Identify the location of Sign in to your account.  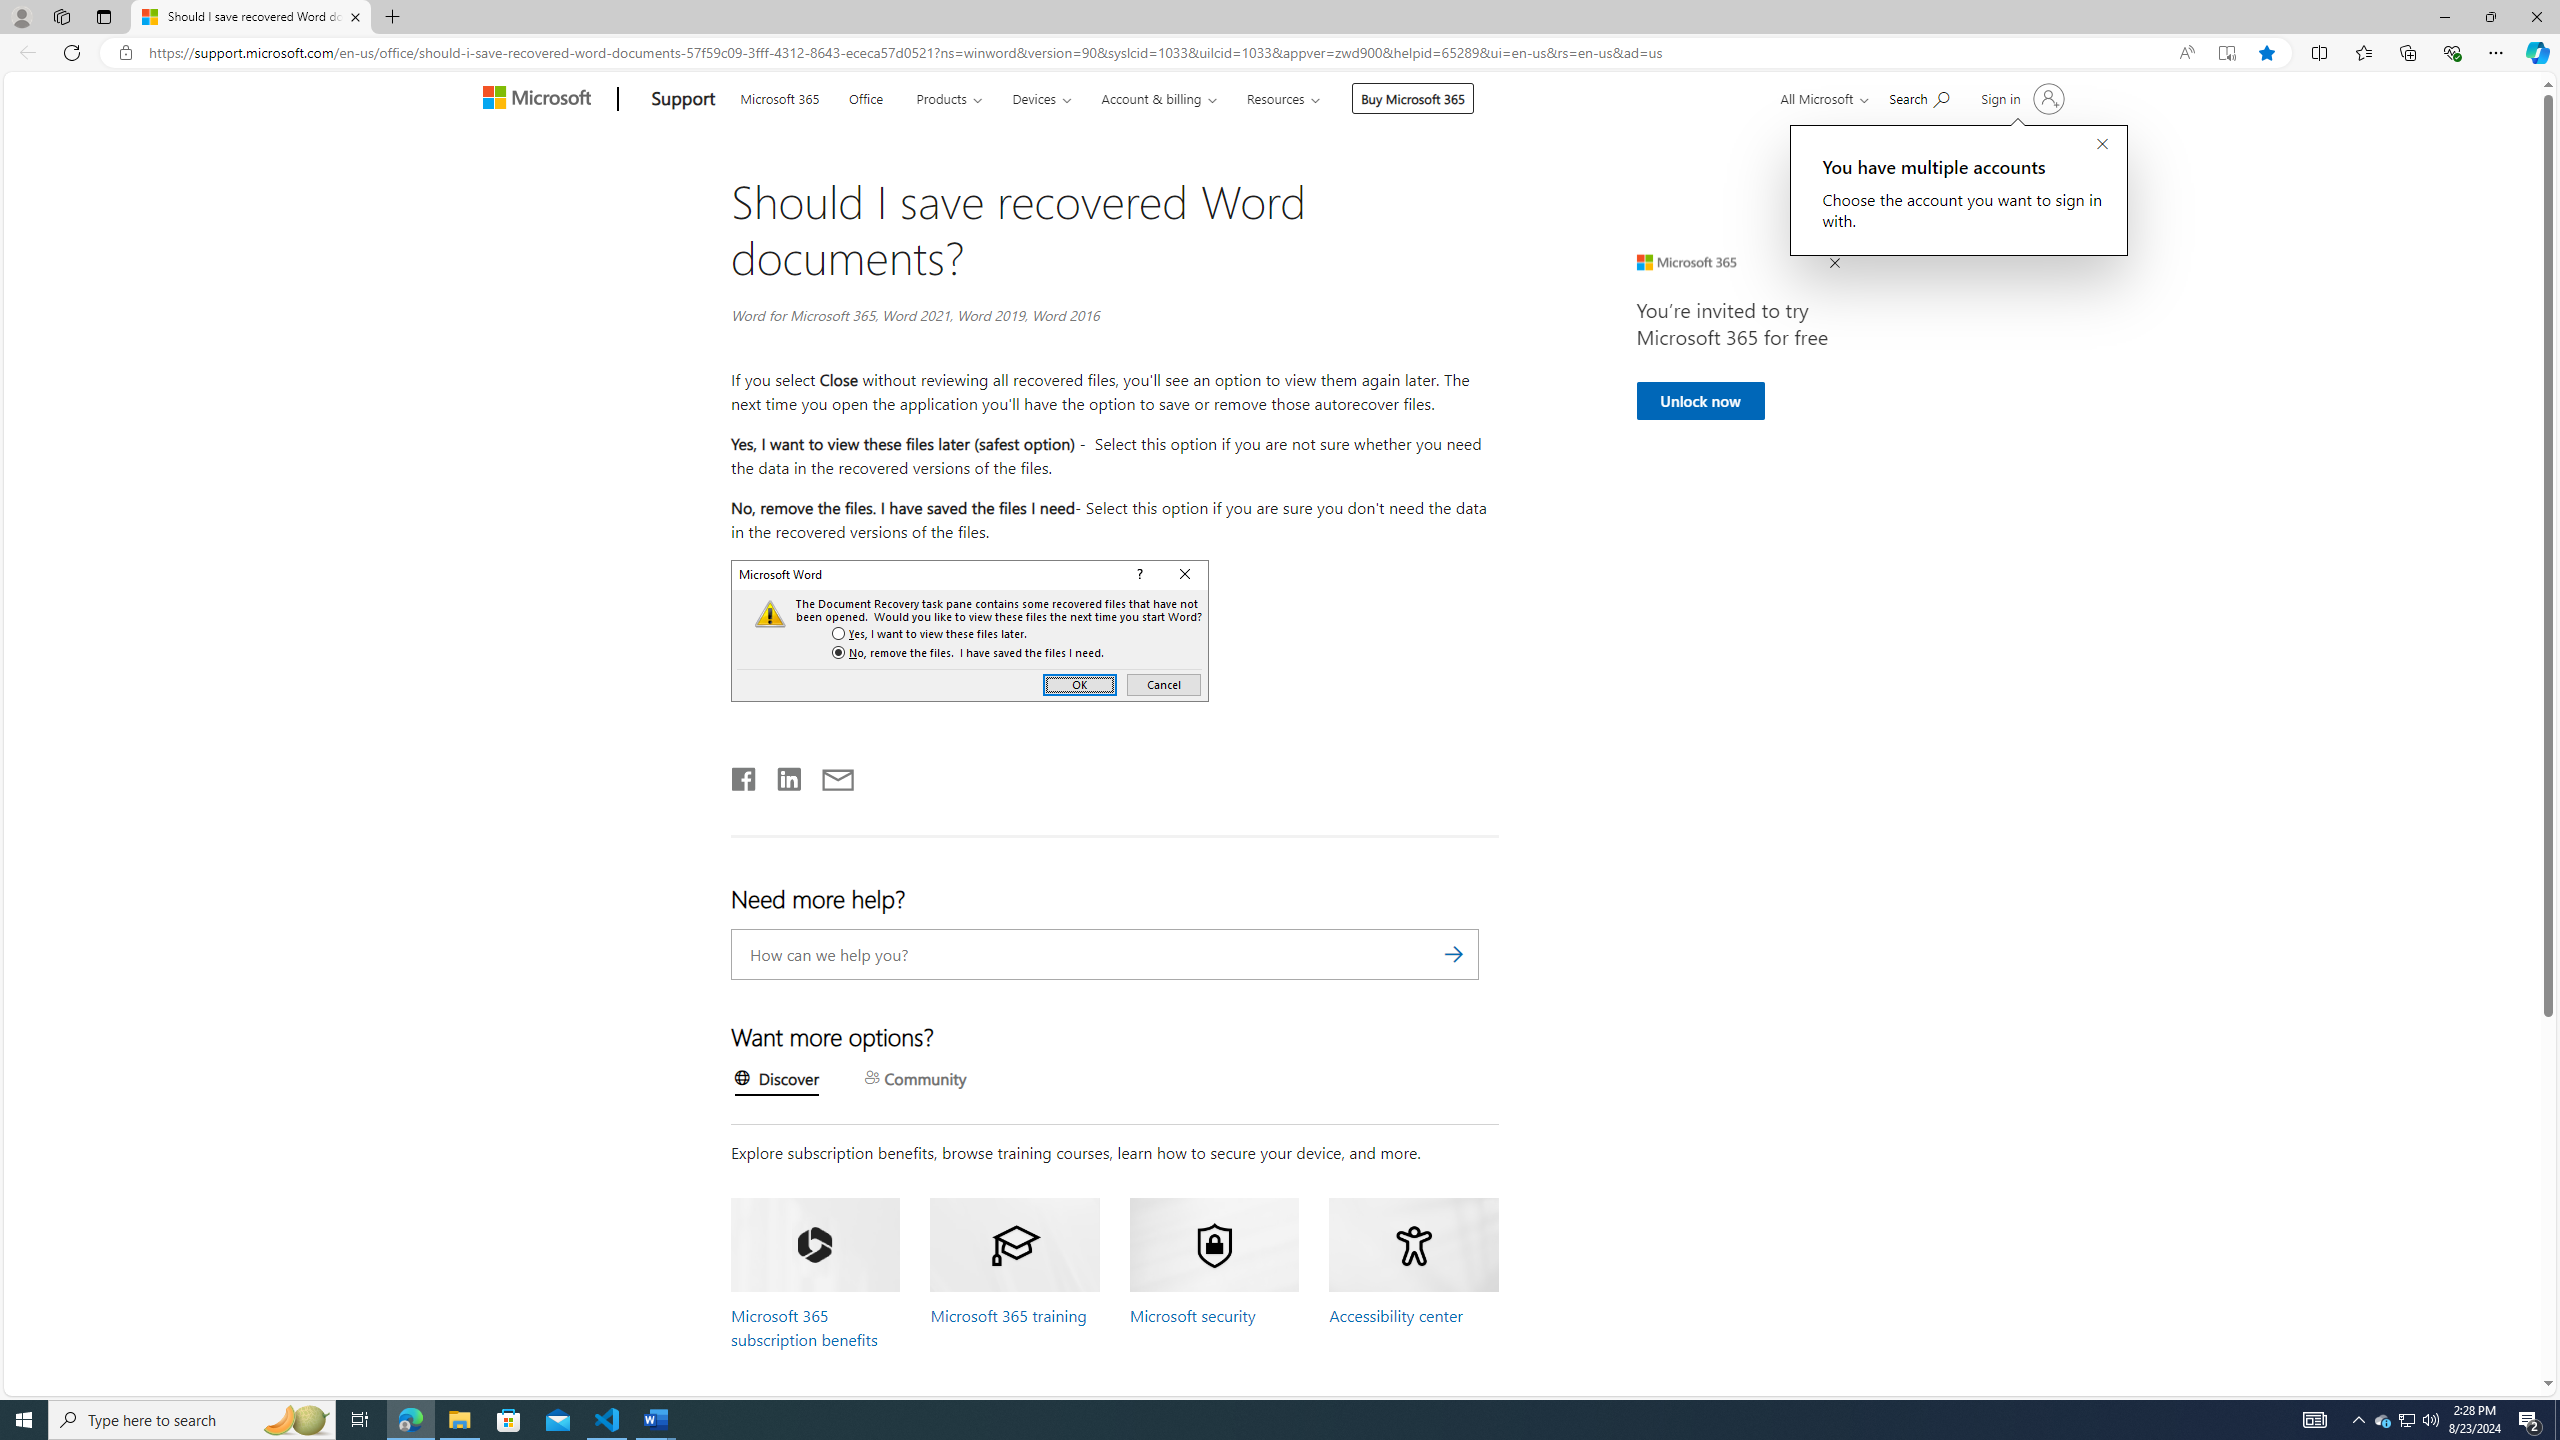
(2020, 98).